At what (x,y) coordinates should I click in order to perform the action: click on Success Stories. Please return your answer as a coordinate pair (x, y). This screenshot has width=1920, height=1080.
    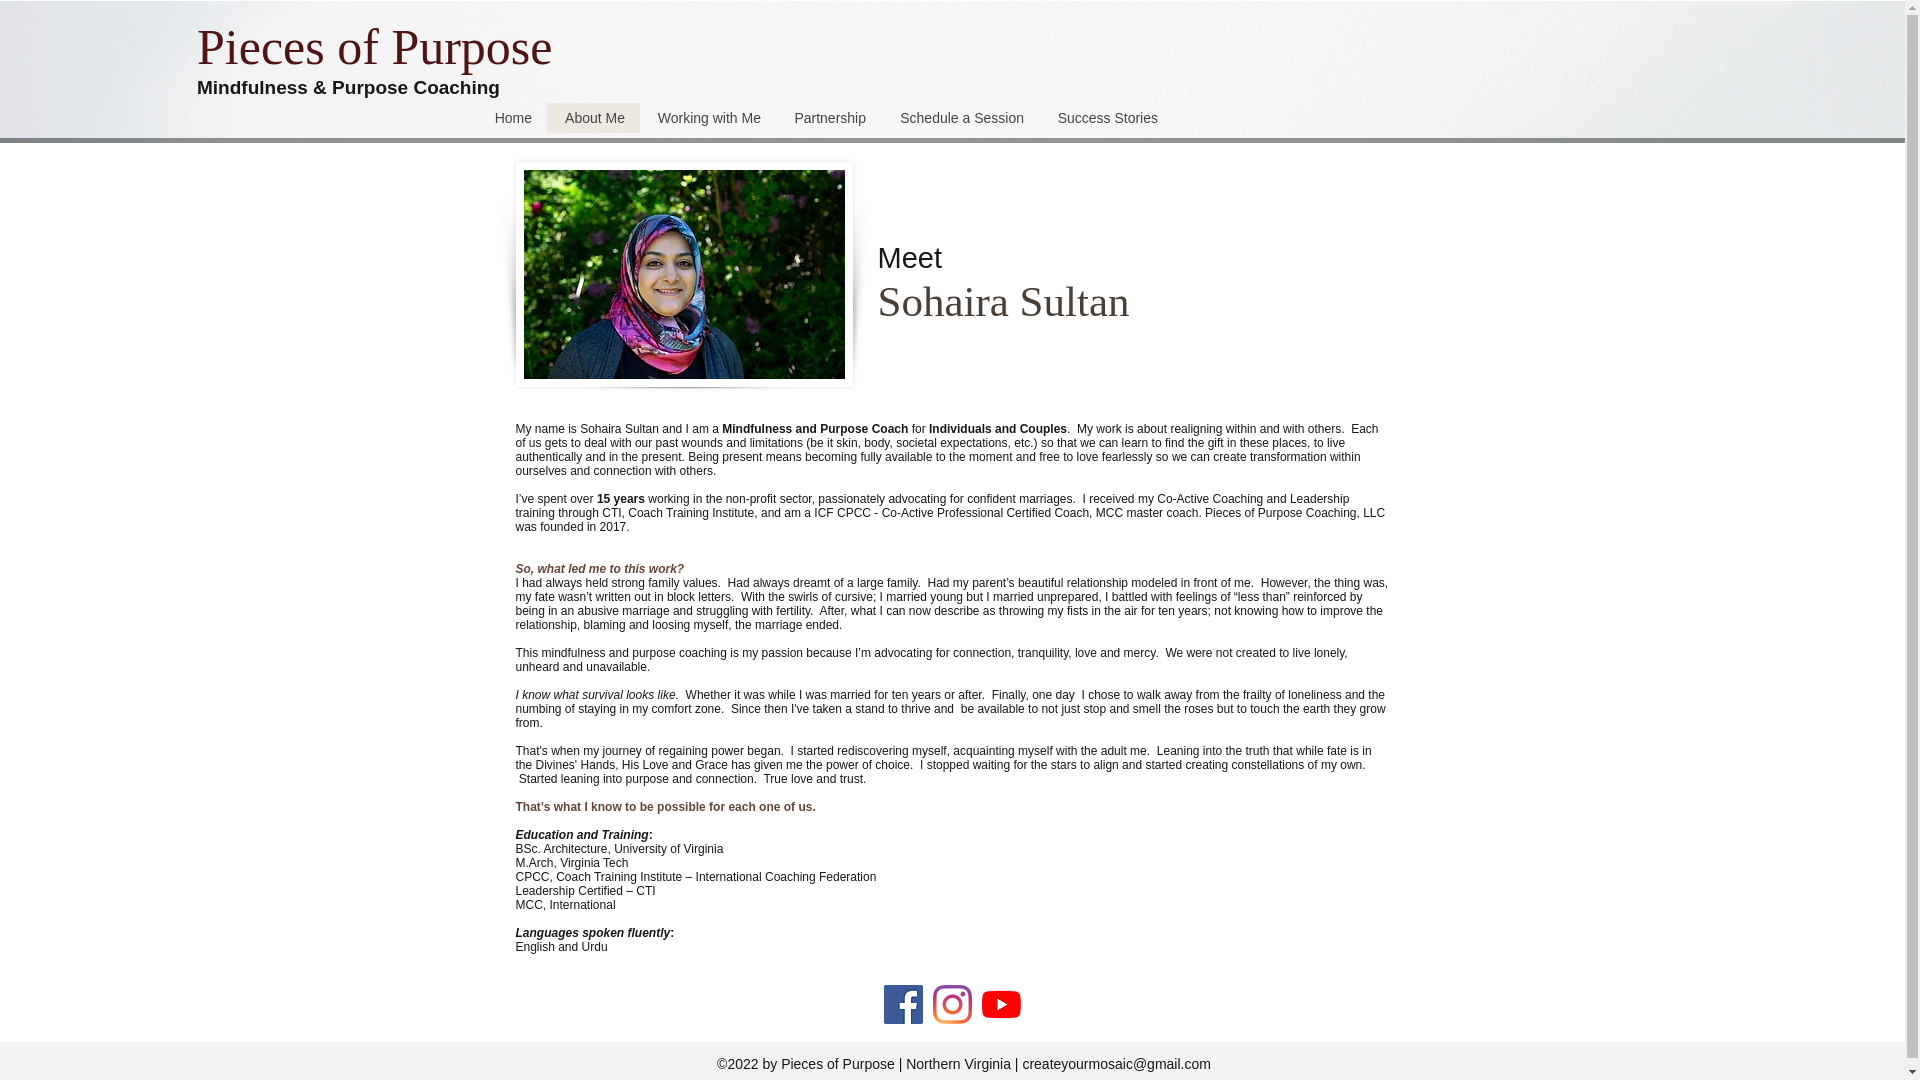
    Looking at the image, I should click on (1106, 117).